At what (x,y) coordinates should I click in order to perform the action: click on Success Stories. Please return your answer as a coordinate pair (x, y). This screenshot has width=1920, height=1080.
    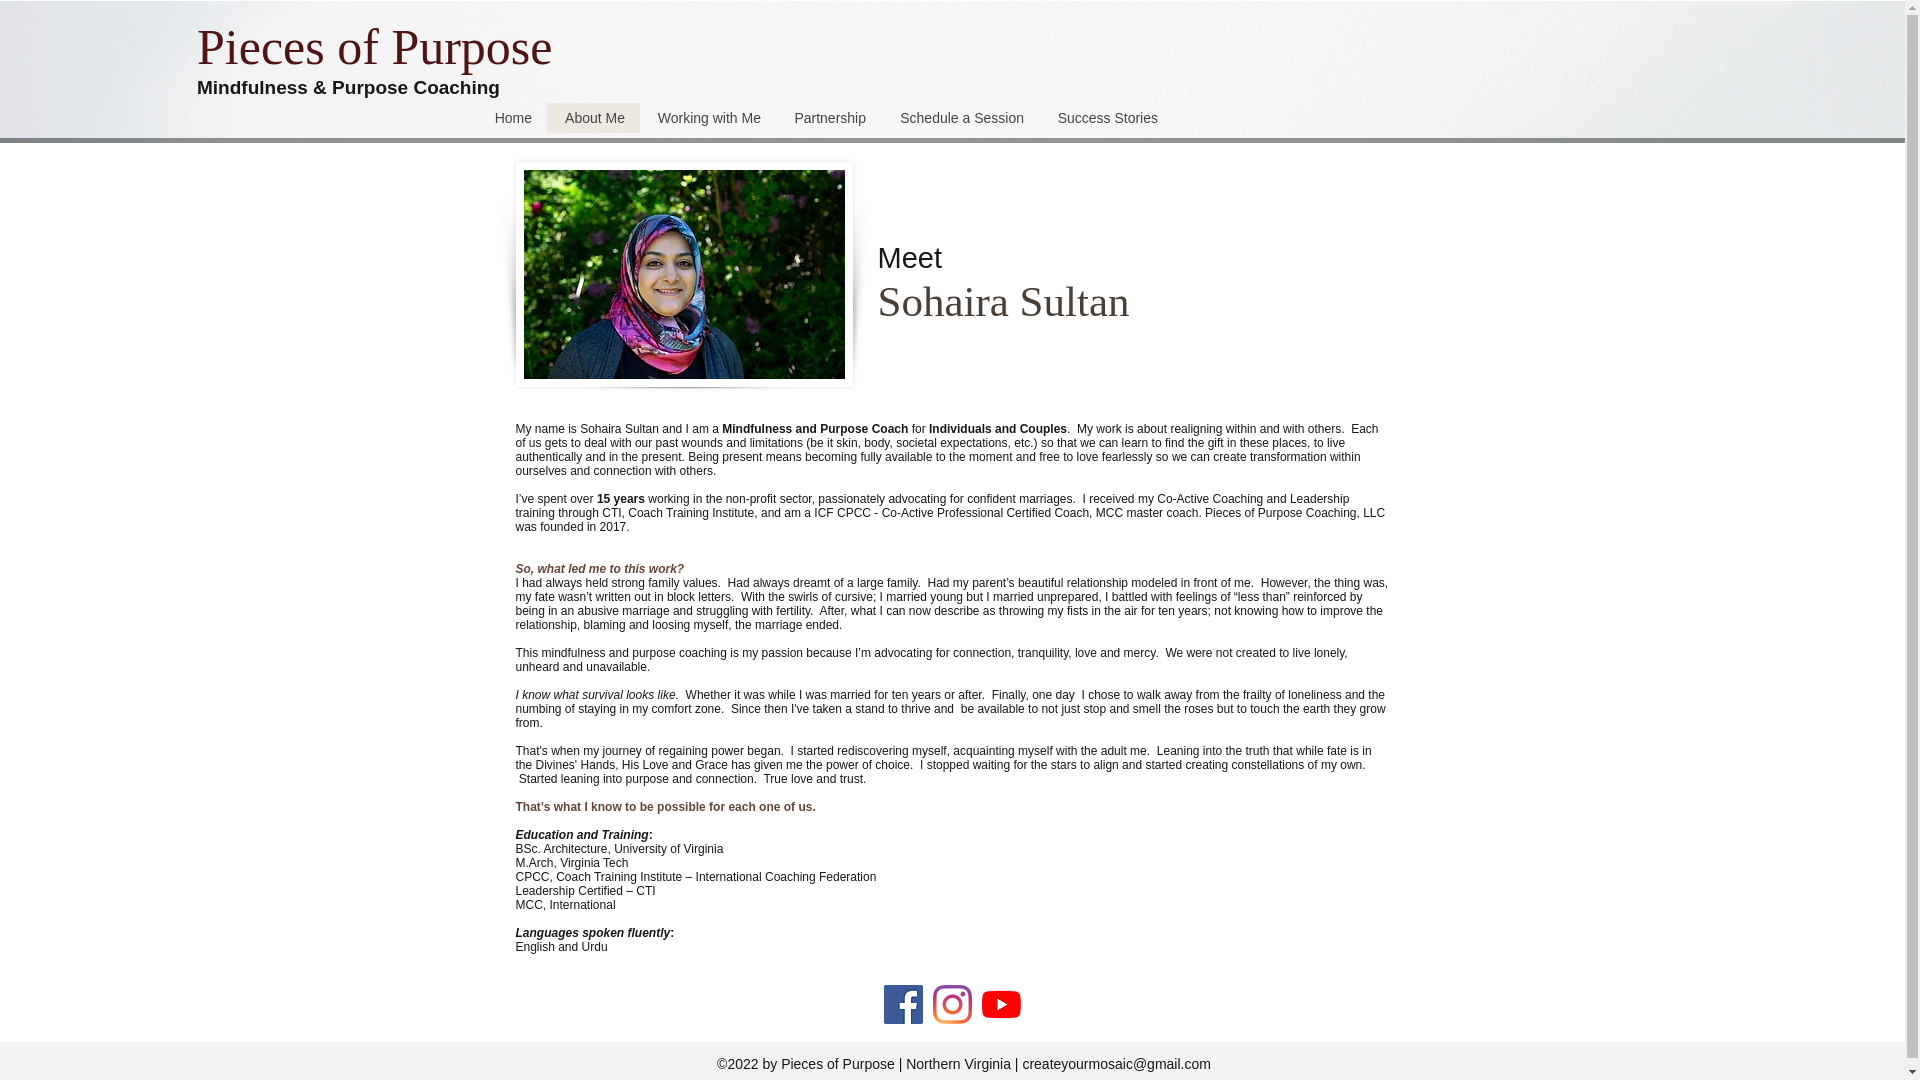
    Looking at the image, I should click on (1106, 117).